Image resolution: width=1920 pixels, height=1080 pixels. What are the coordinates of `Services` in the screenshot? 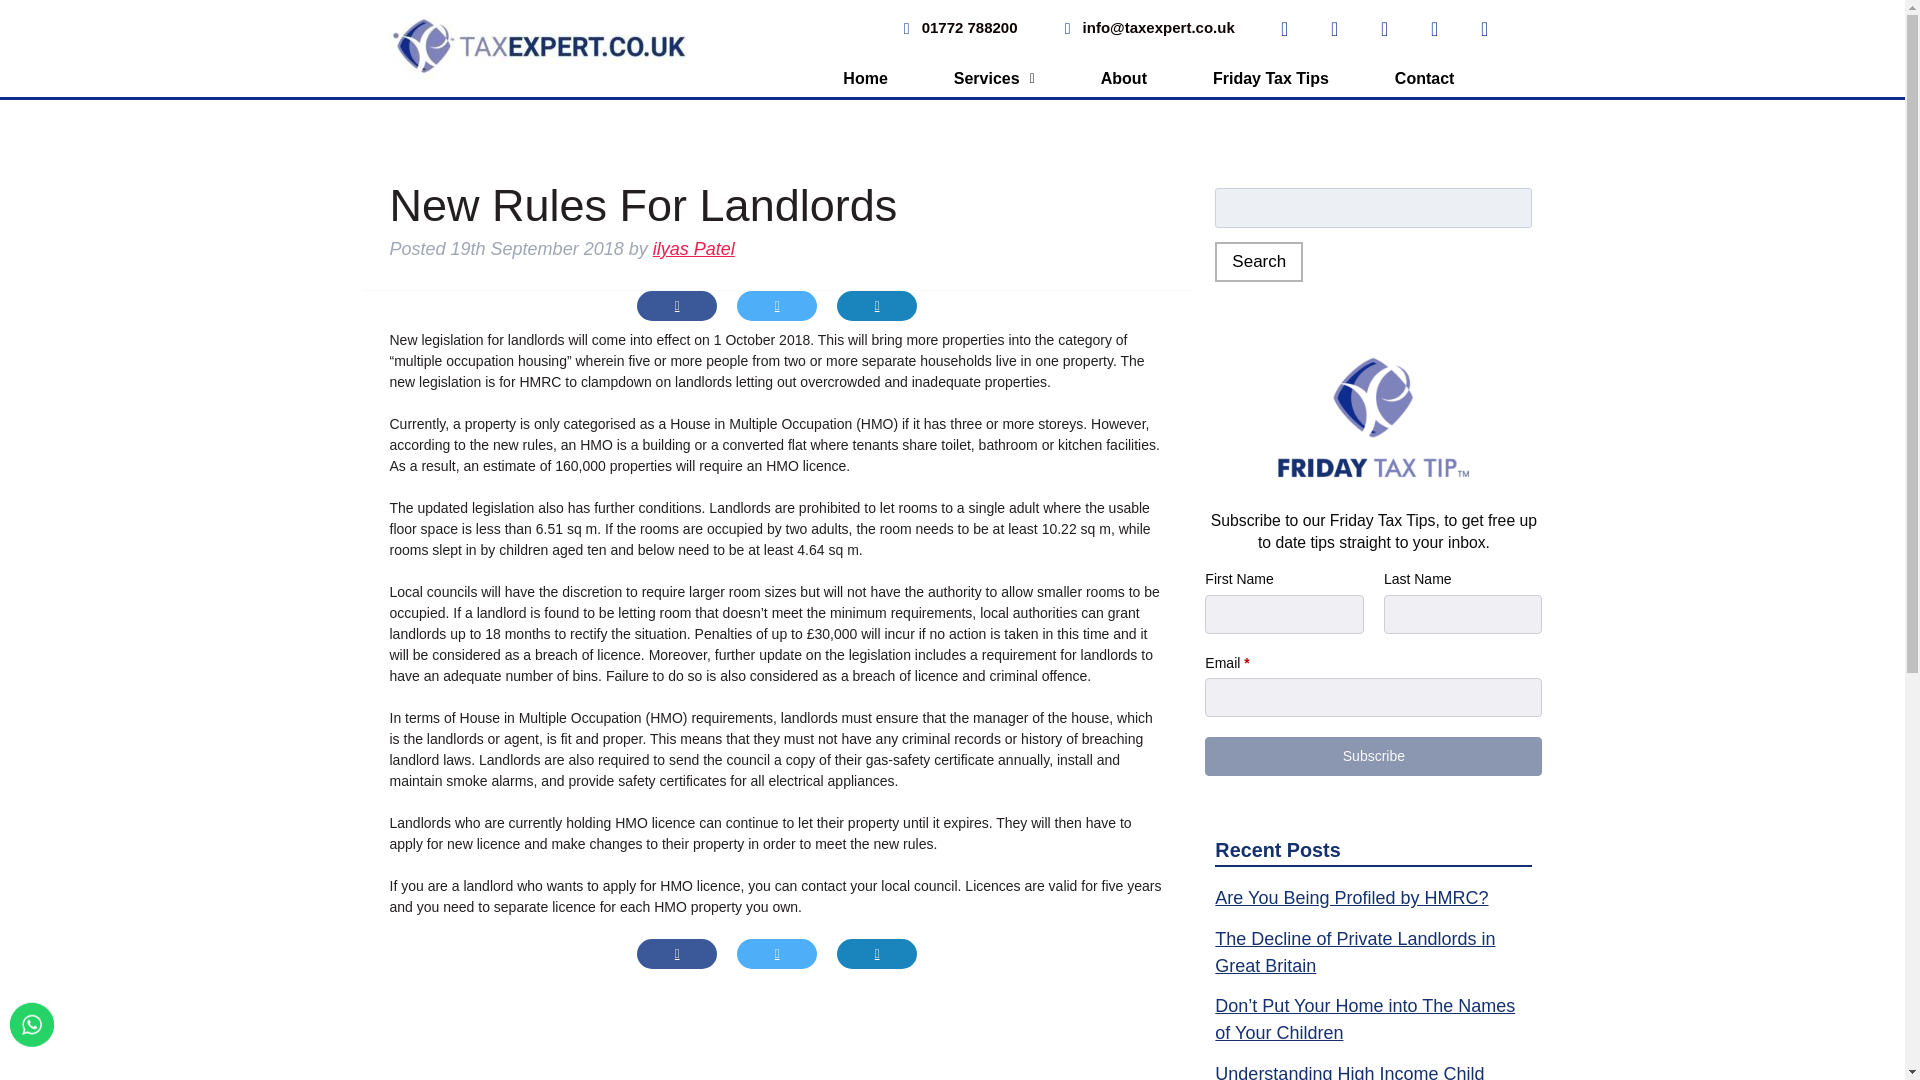 It's located at (994, 78).